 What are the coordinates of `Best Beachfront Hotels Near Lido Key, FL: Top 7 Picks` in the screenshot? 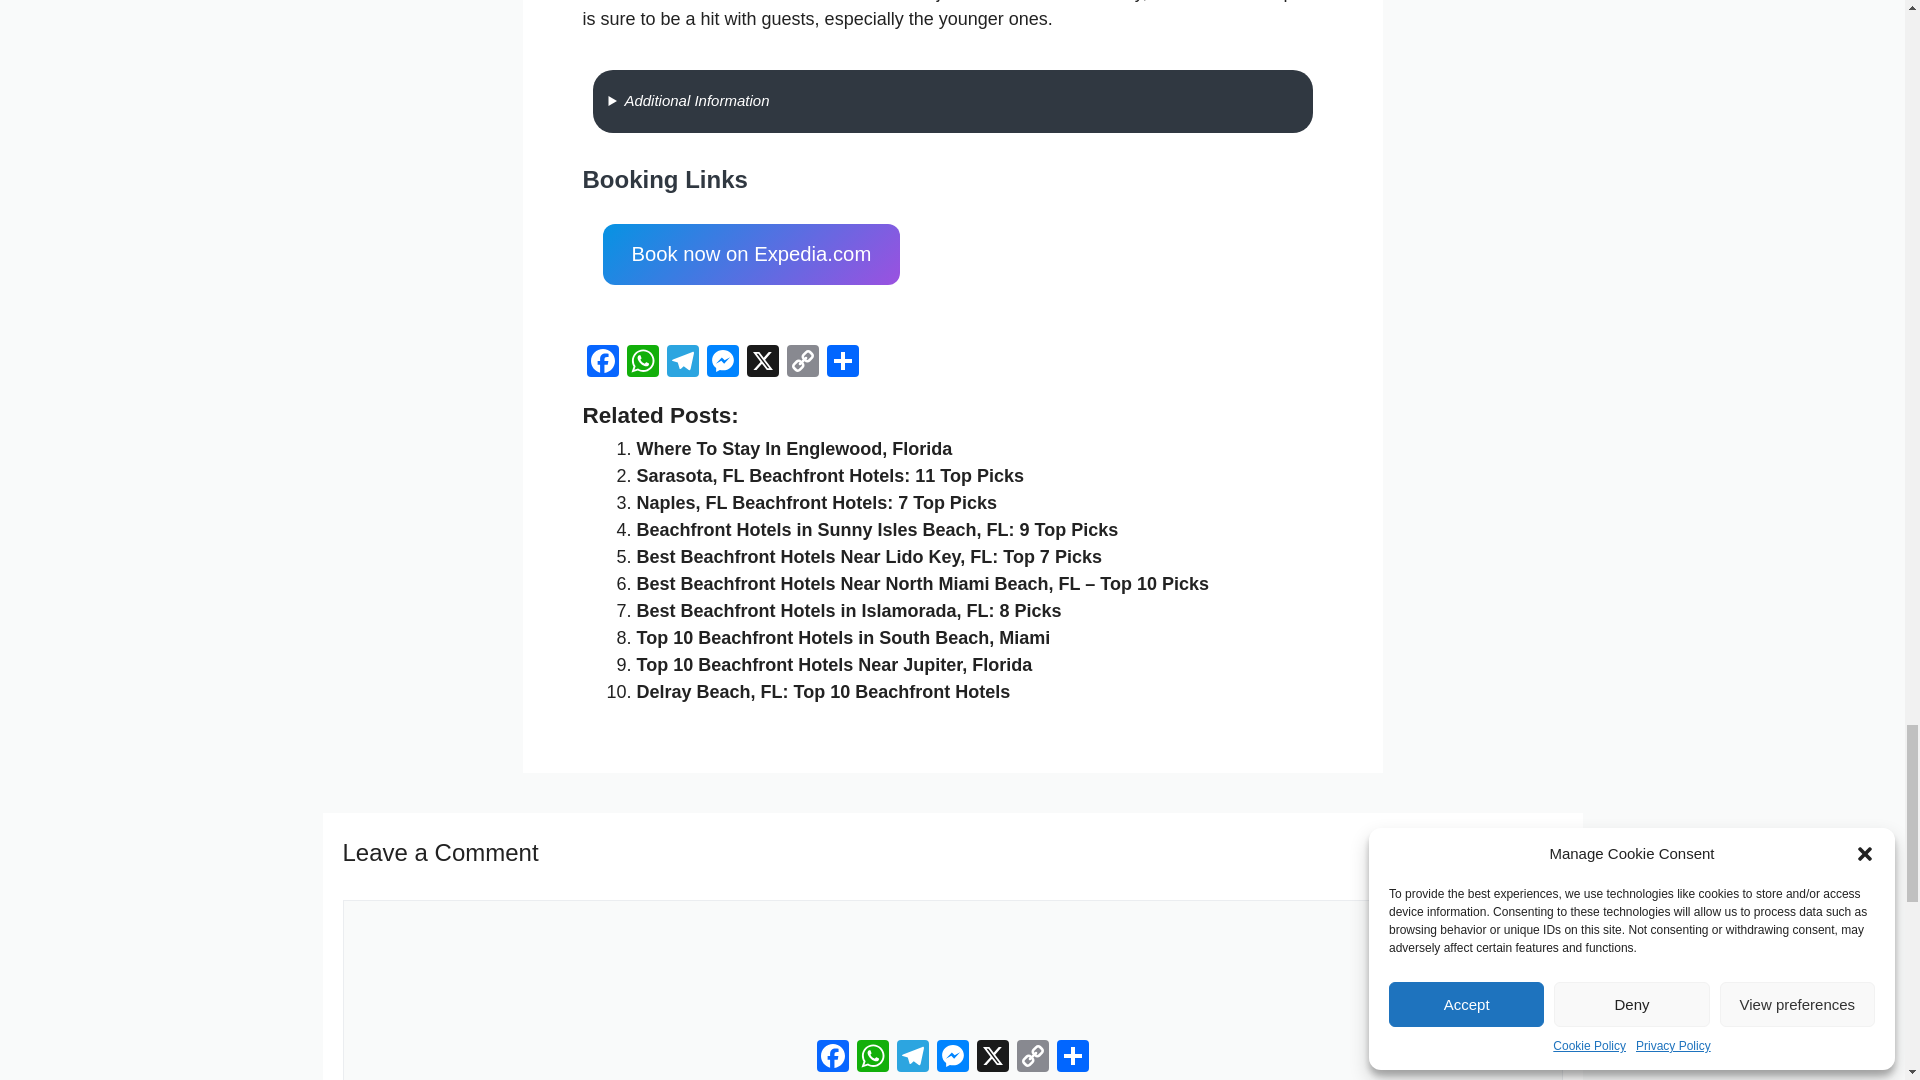 It's located at (868, 556).